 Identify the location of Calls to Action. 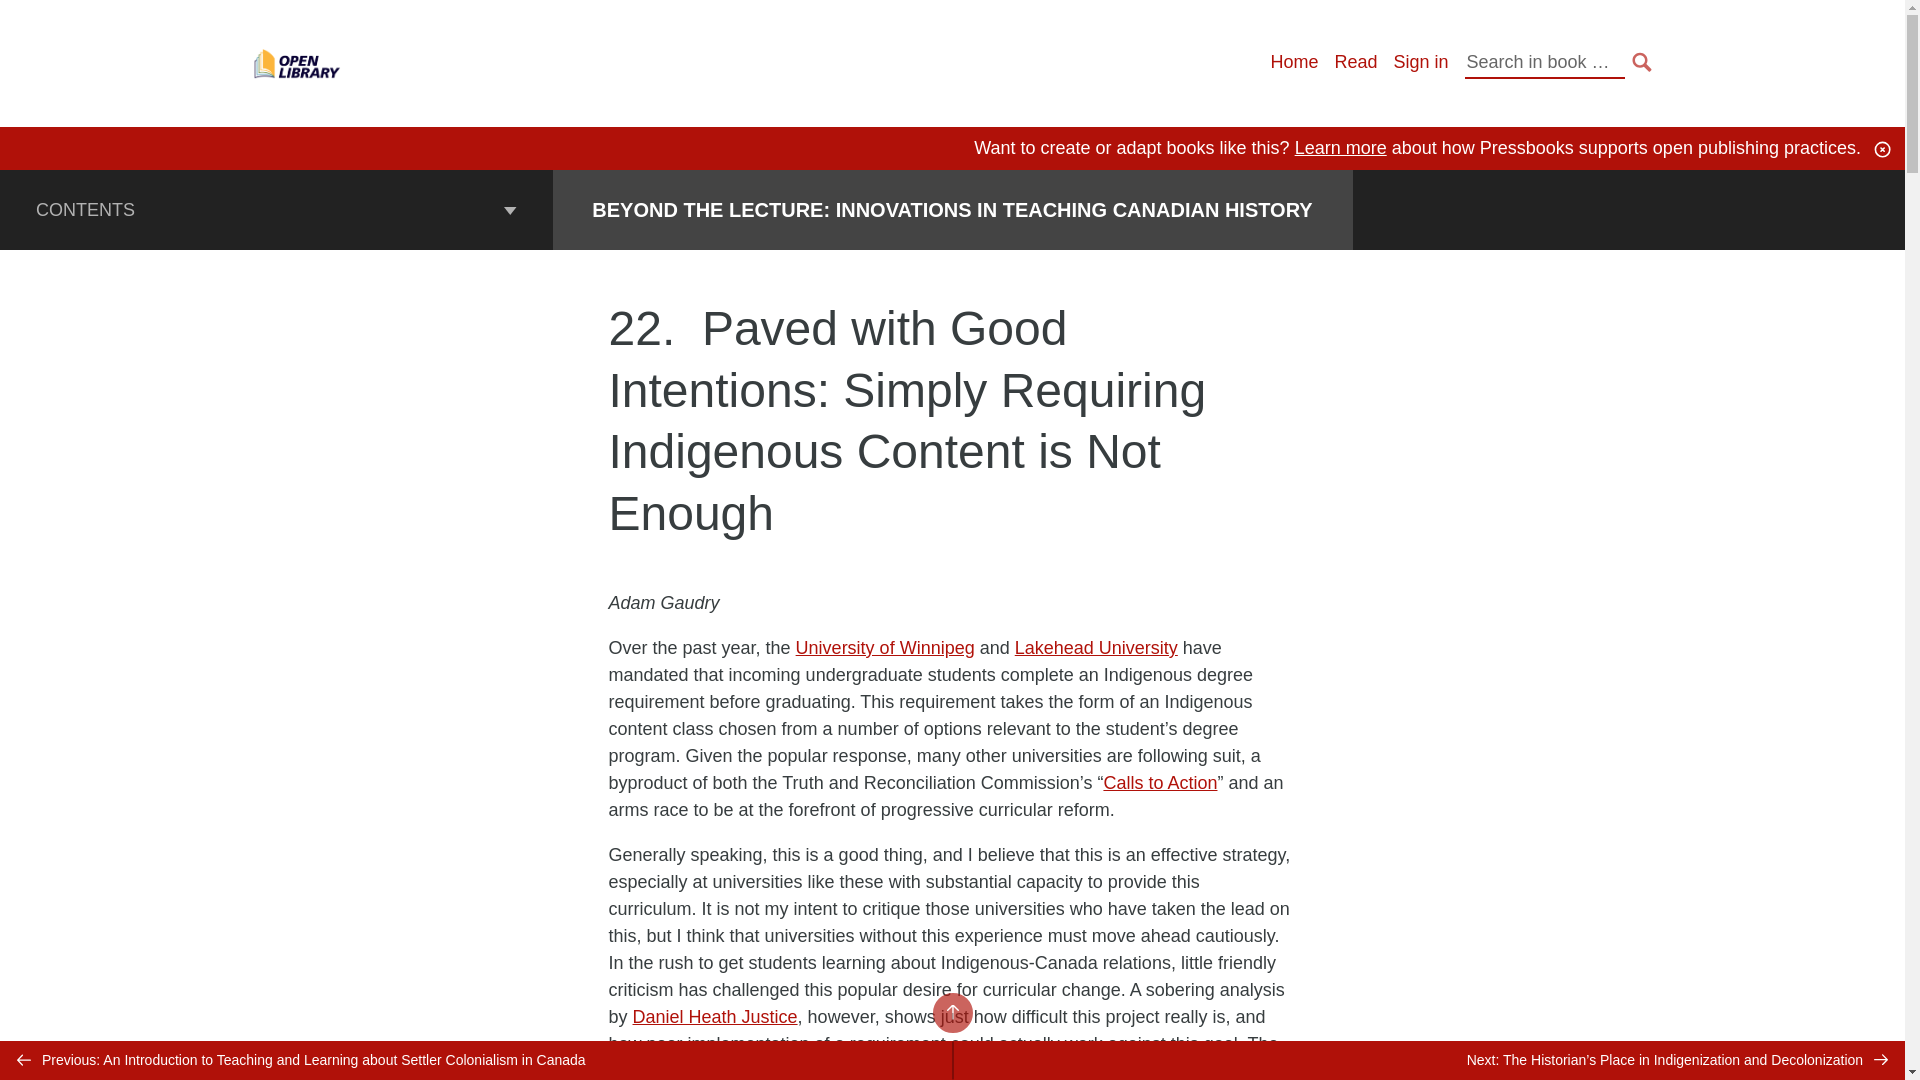
(1160, 782).